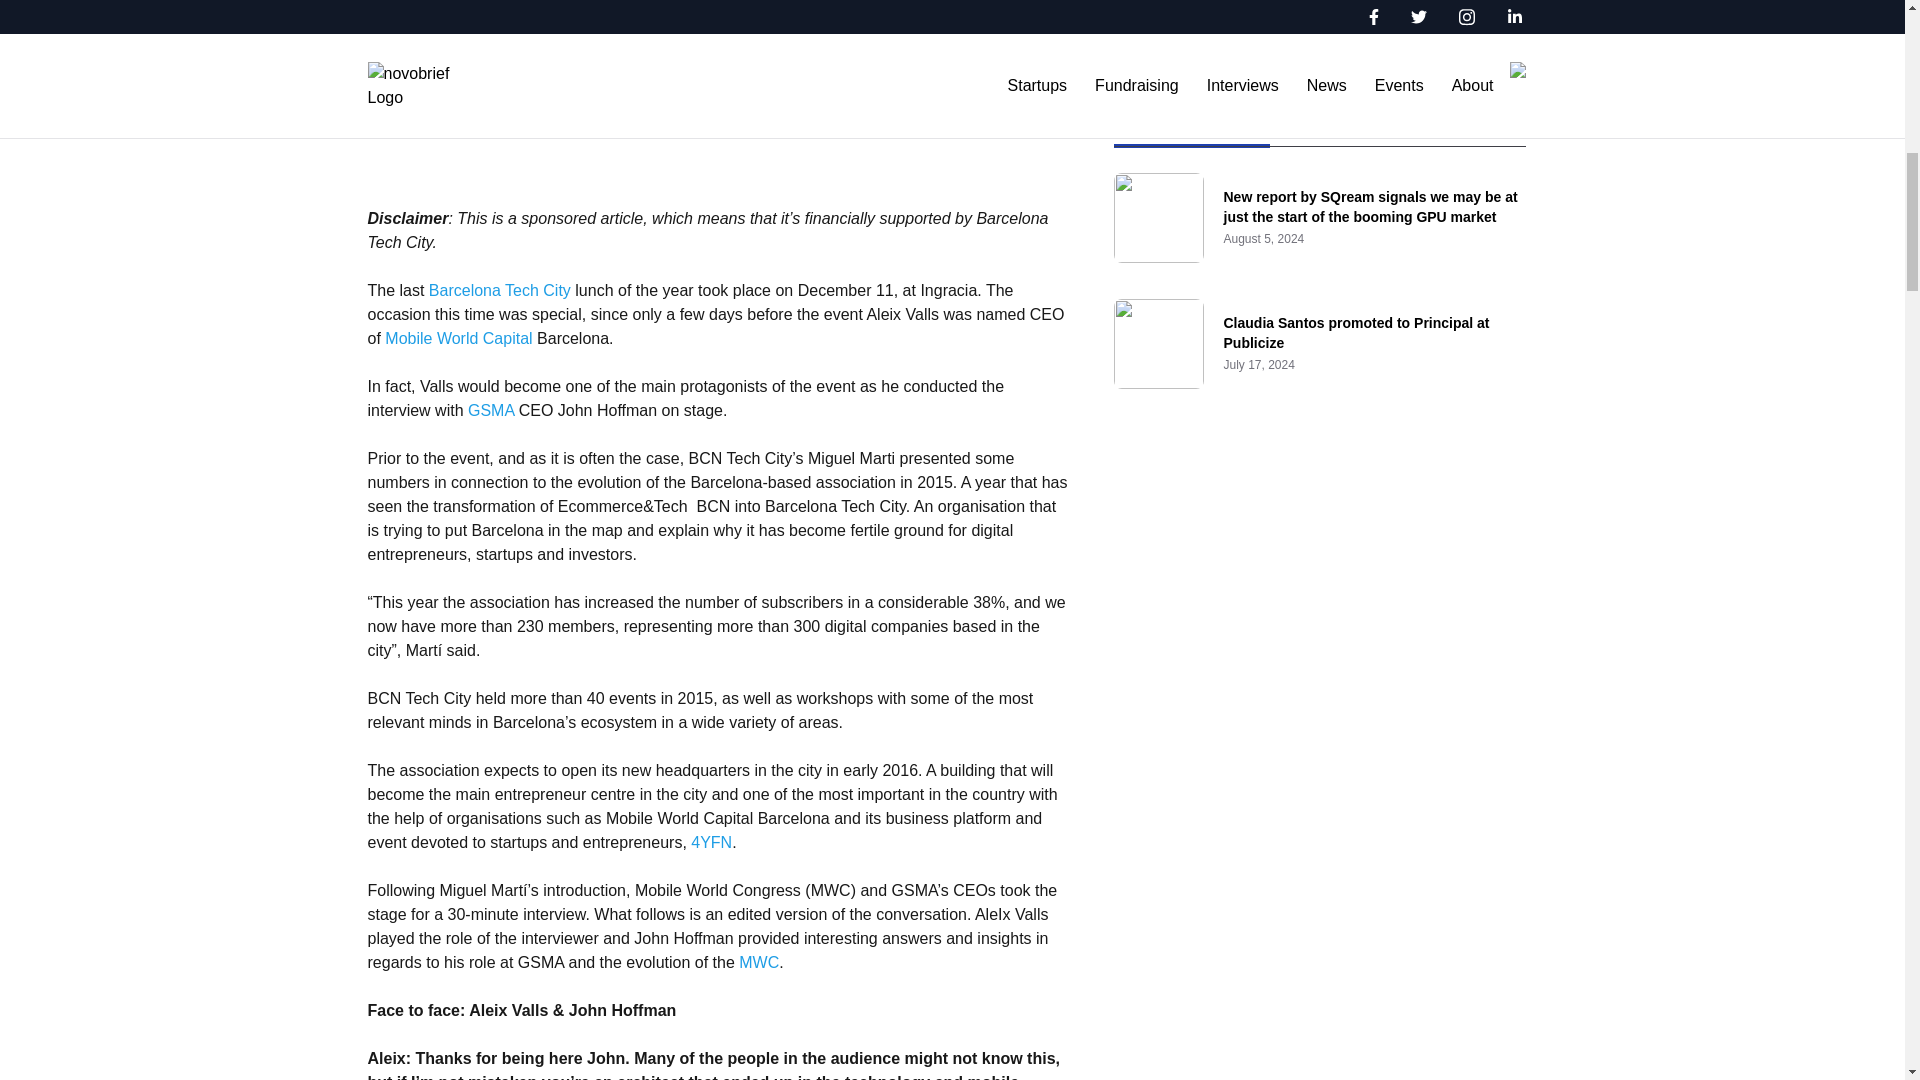  What do you see at coordinates (491, 410) in the screenshot?
I see `GSMA` at bounding box center [491, 410].